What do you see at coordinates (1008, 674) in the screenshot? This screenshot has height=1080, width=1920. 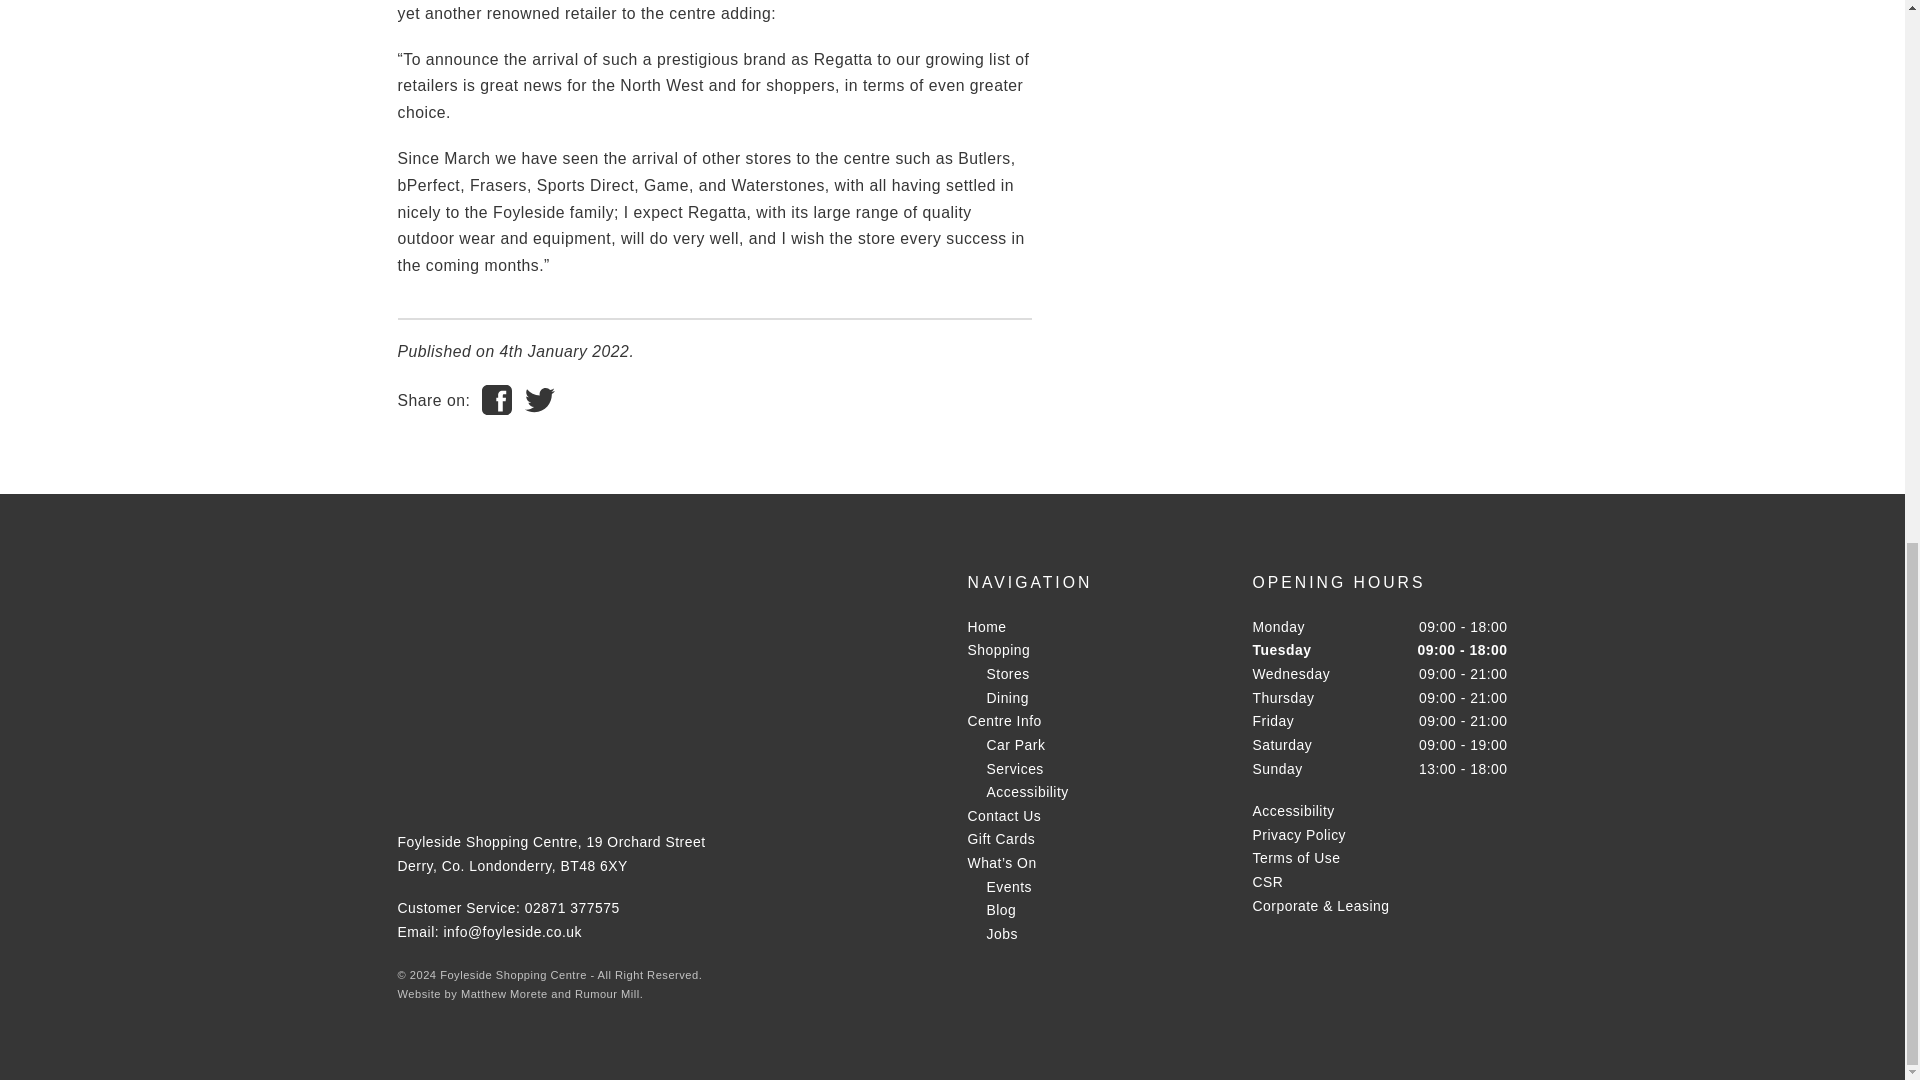 I see `Stores` at bounding box center [1008, 674].